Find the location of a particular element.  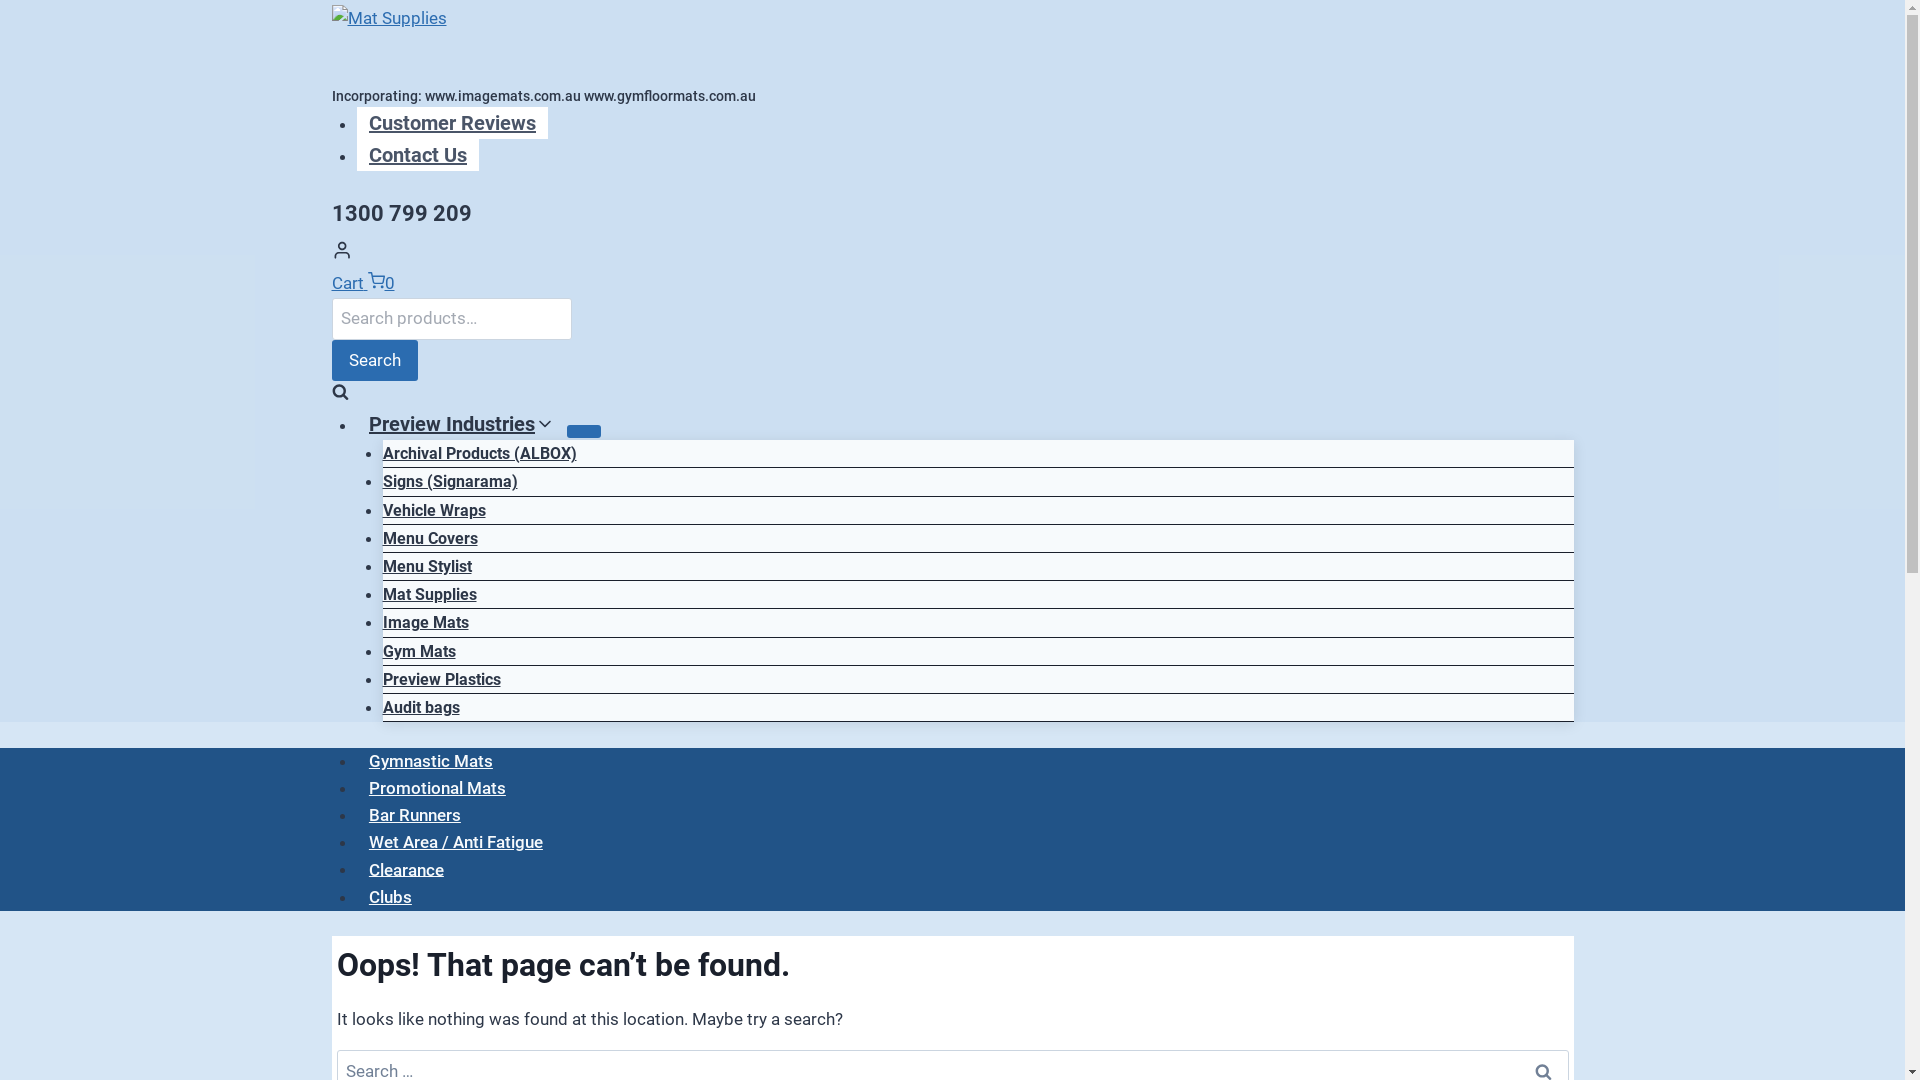

Audit bags is located at coordinates (420, 708).